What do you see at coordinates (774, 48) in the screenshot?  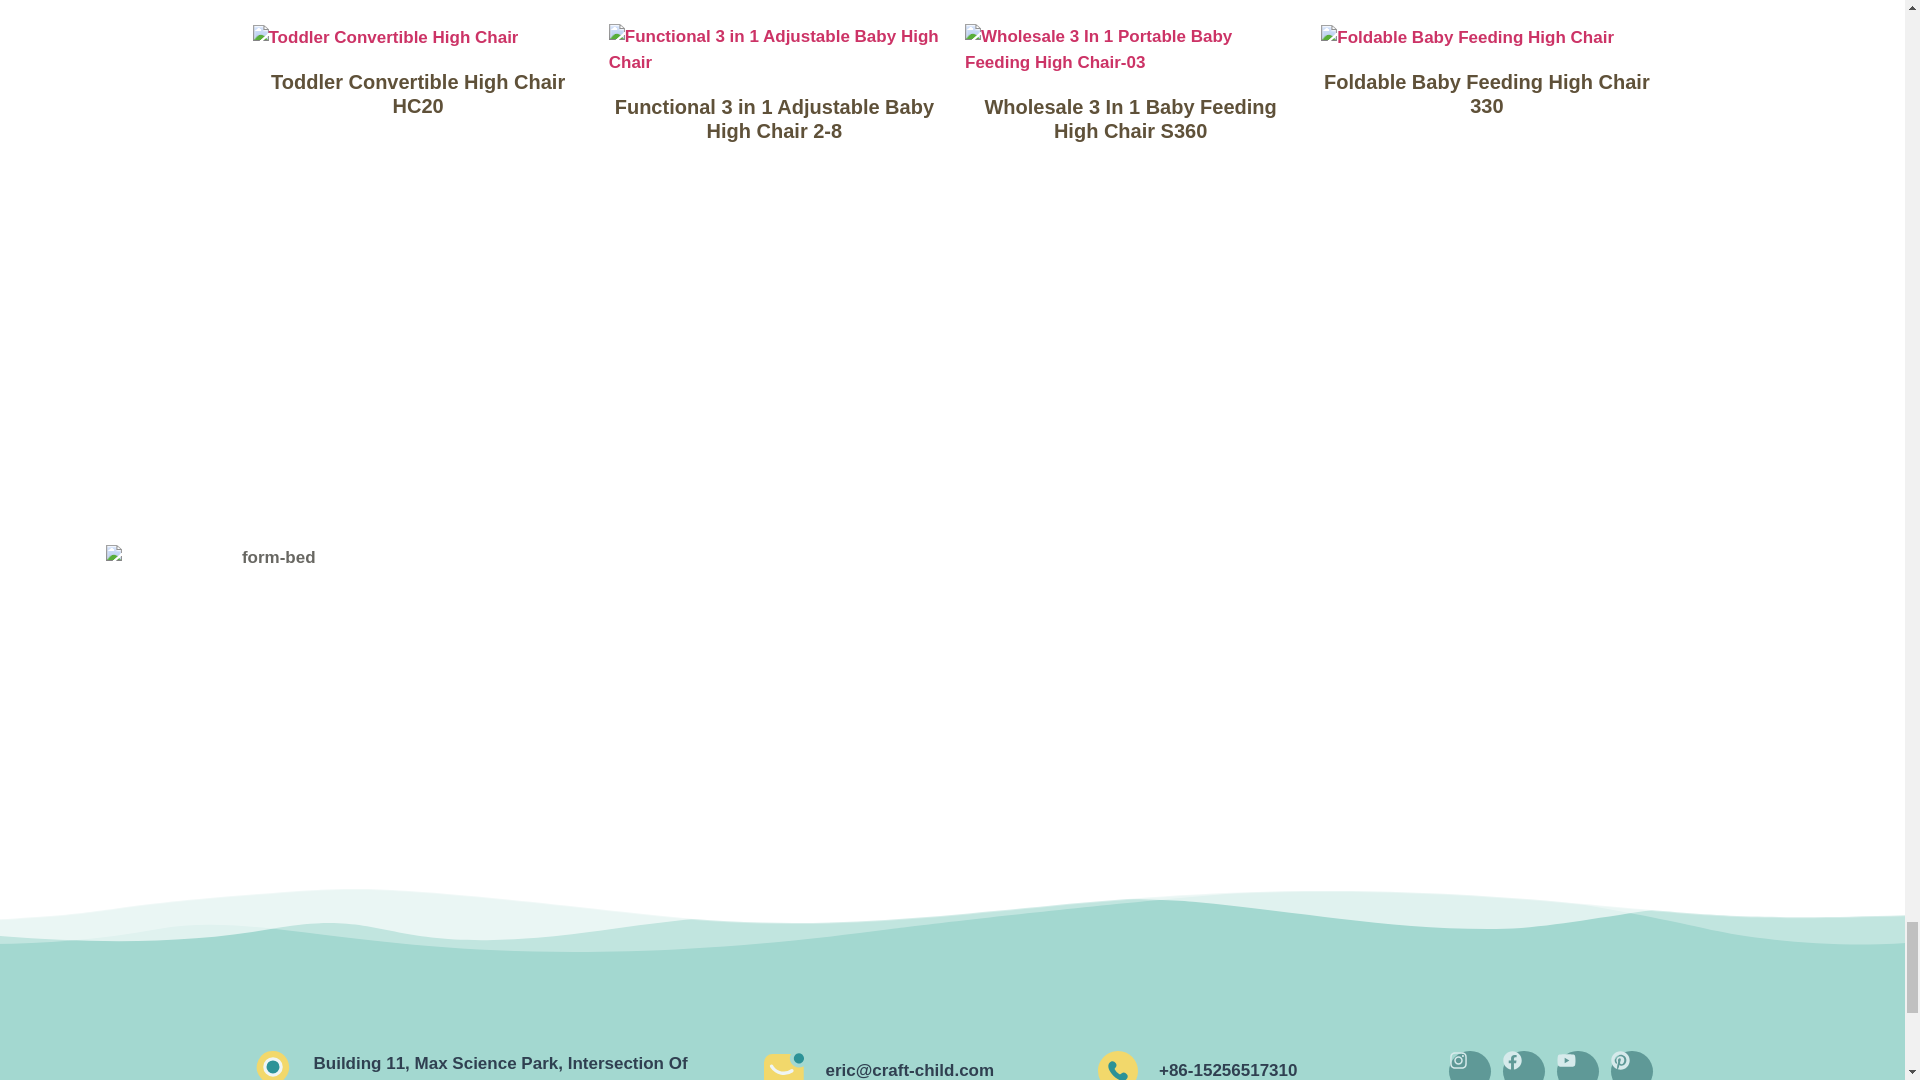 I see `Functional 3 in 1 Adjustable Baby High Chair 2-8` at bounding box center [774, 48].